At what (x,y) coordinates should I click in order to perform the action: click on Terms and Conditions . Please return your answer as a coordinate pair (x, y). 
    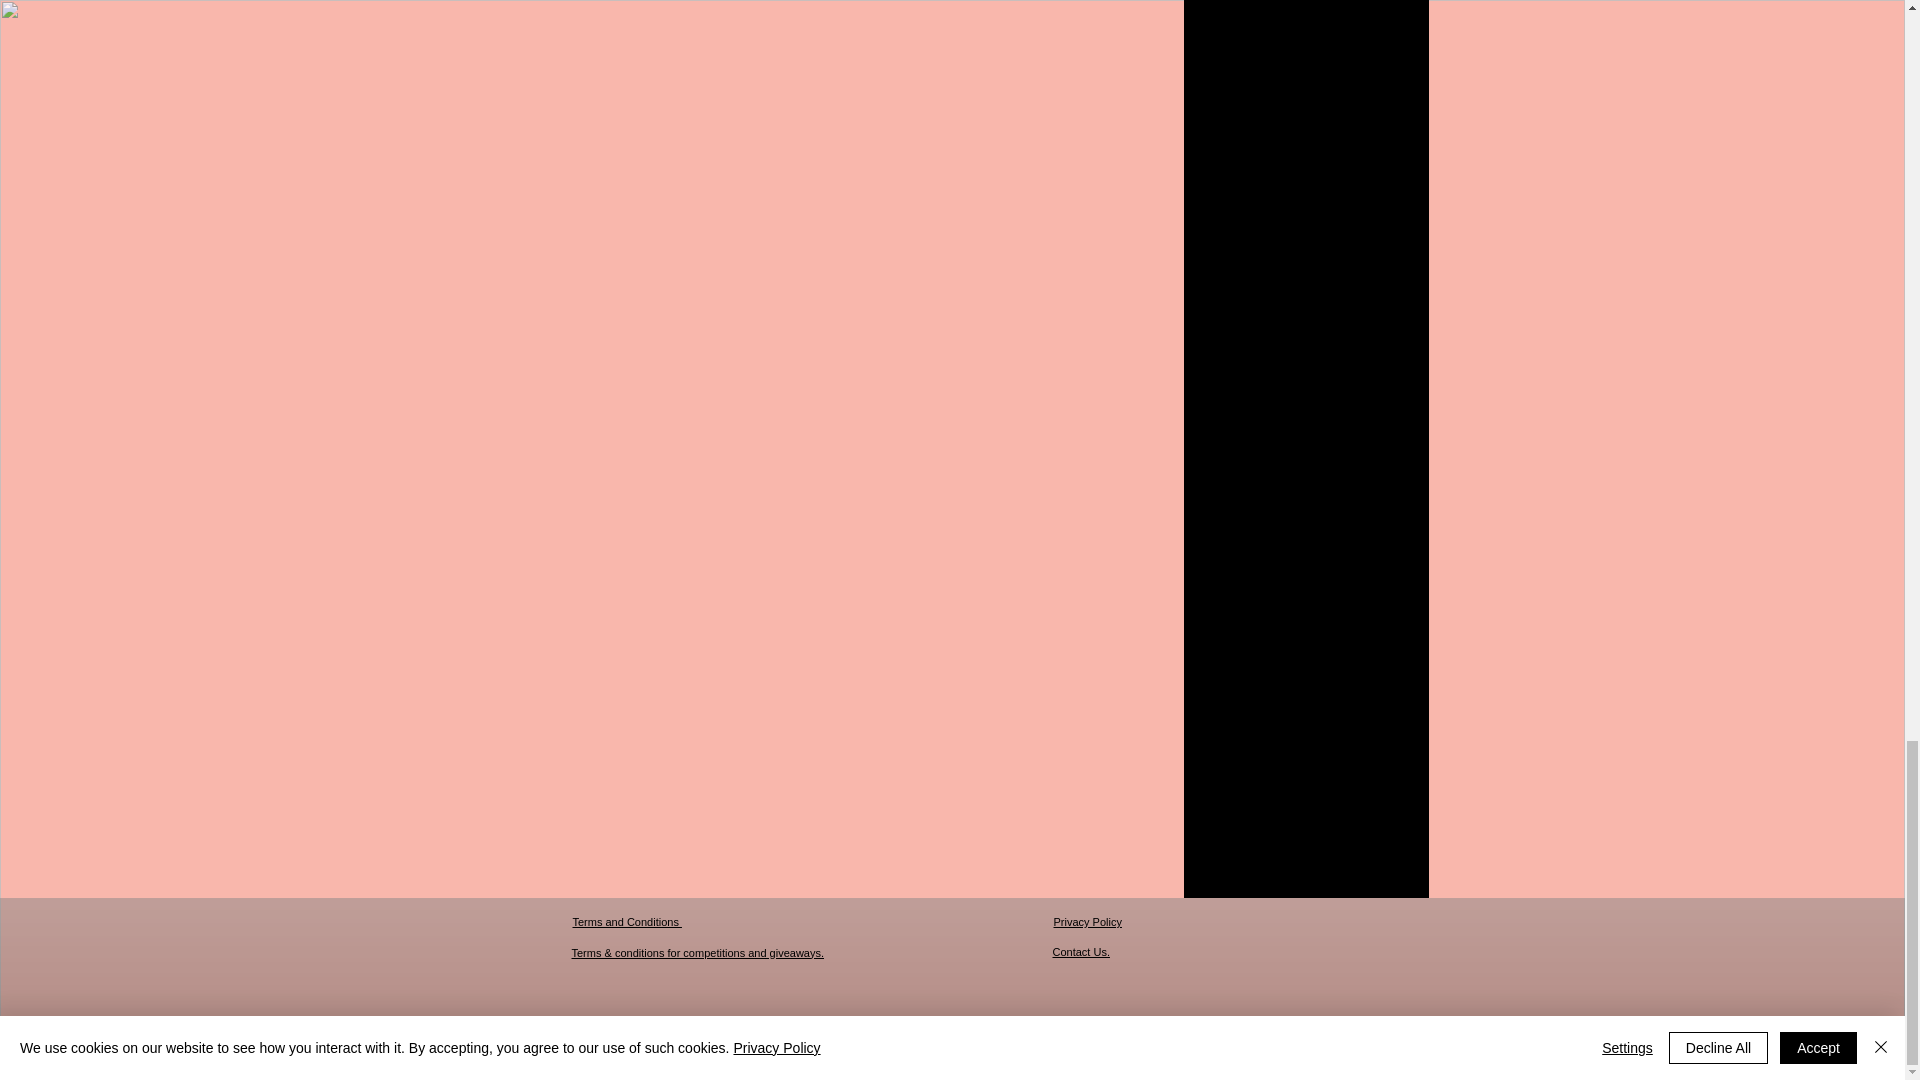
    Looking at the image, I should click on (626, 921).